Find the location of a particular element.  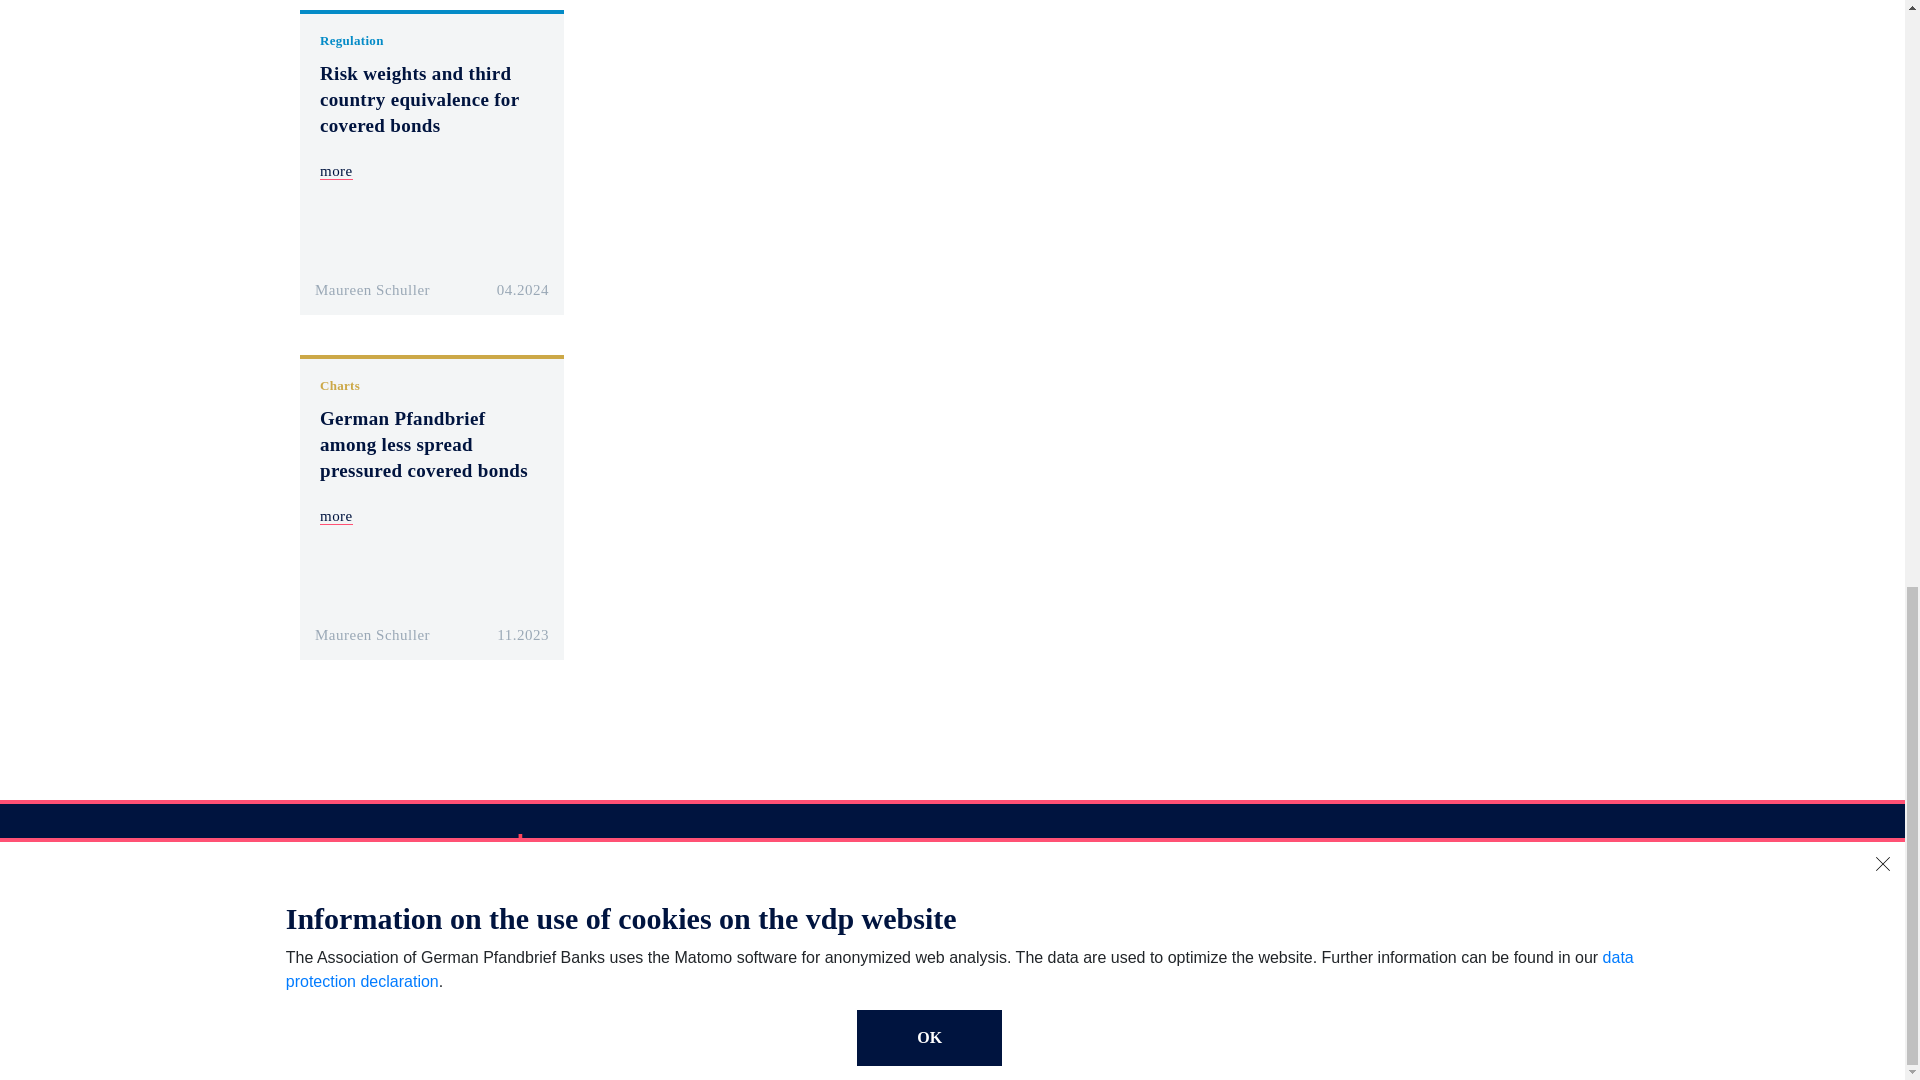

Privacy is located at coordinates (564, 927).